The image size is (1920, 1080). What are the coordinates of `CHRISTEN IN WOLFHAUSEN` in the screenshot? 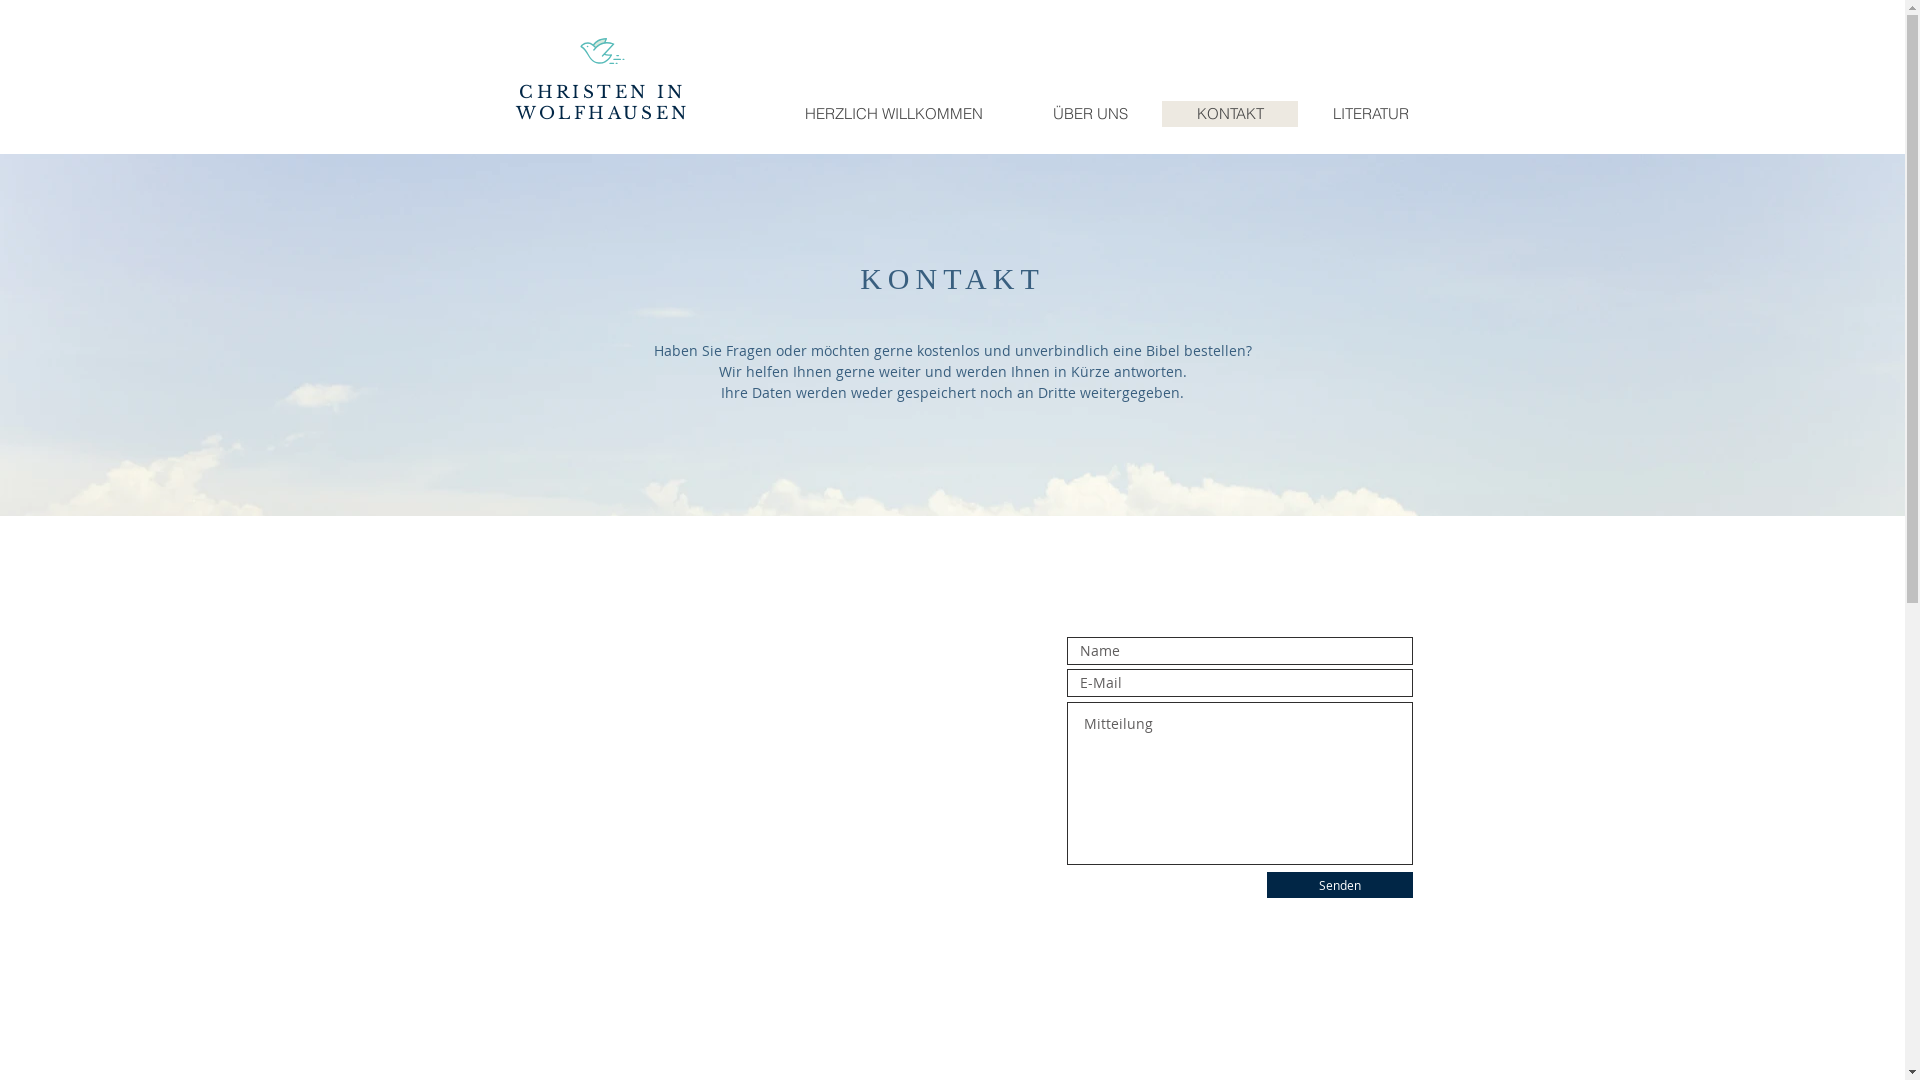 It's located at (603, 103).